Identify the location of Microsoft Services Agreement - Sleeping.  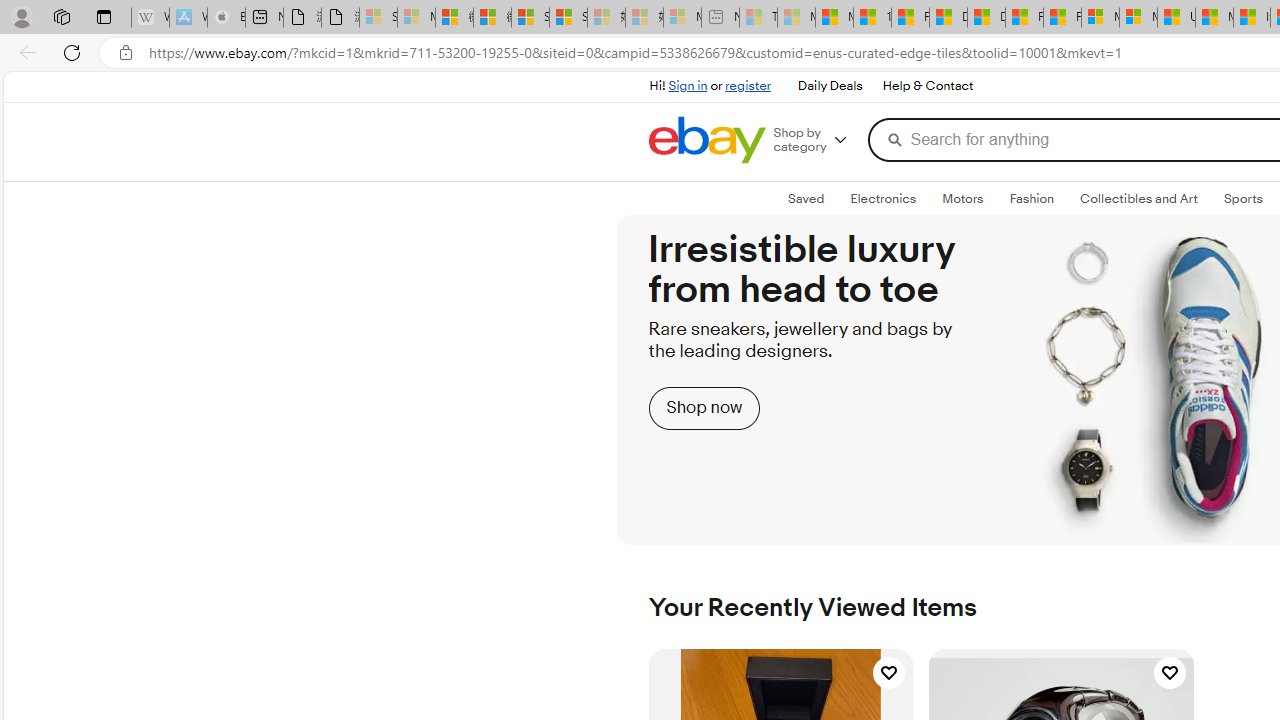
(416, 18).